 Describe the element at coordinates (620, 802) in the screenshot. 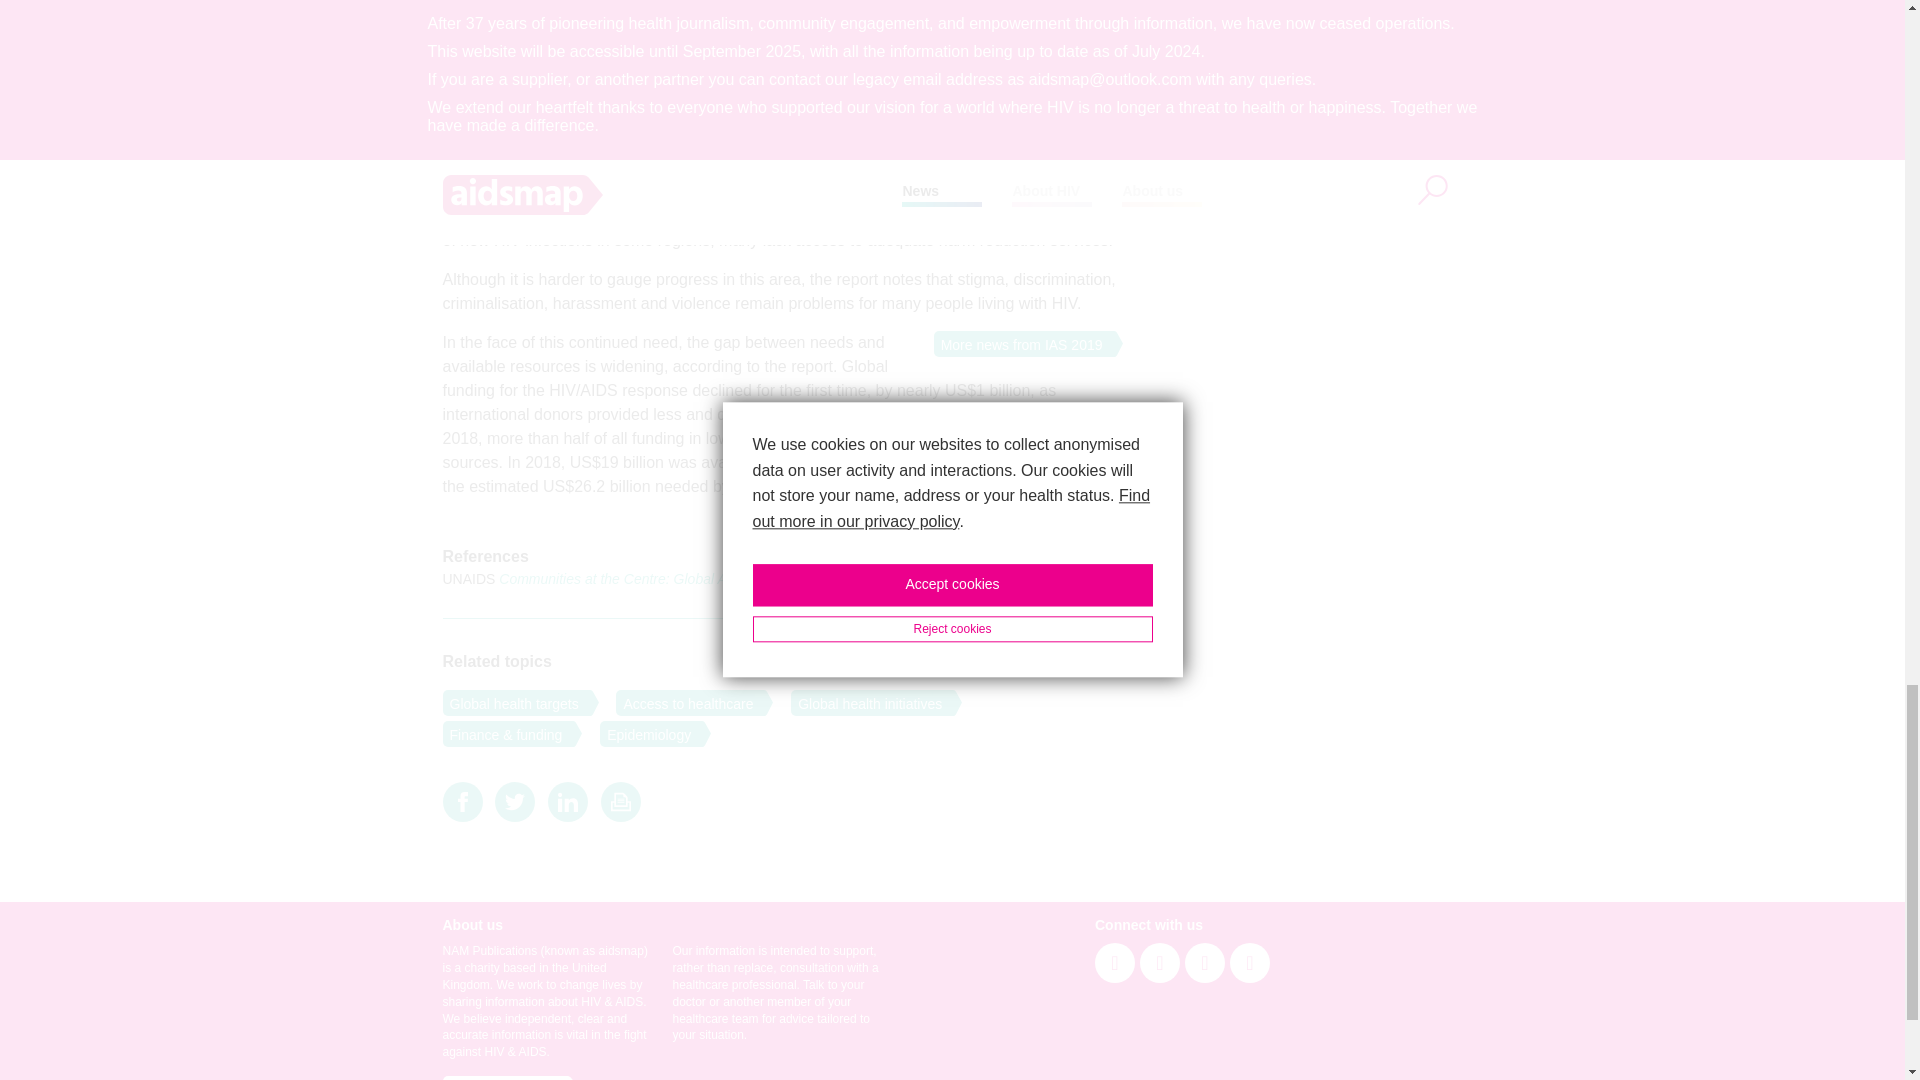

I see `Print` at that location.